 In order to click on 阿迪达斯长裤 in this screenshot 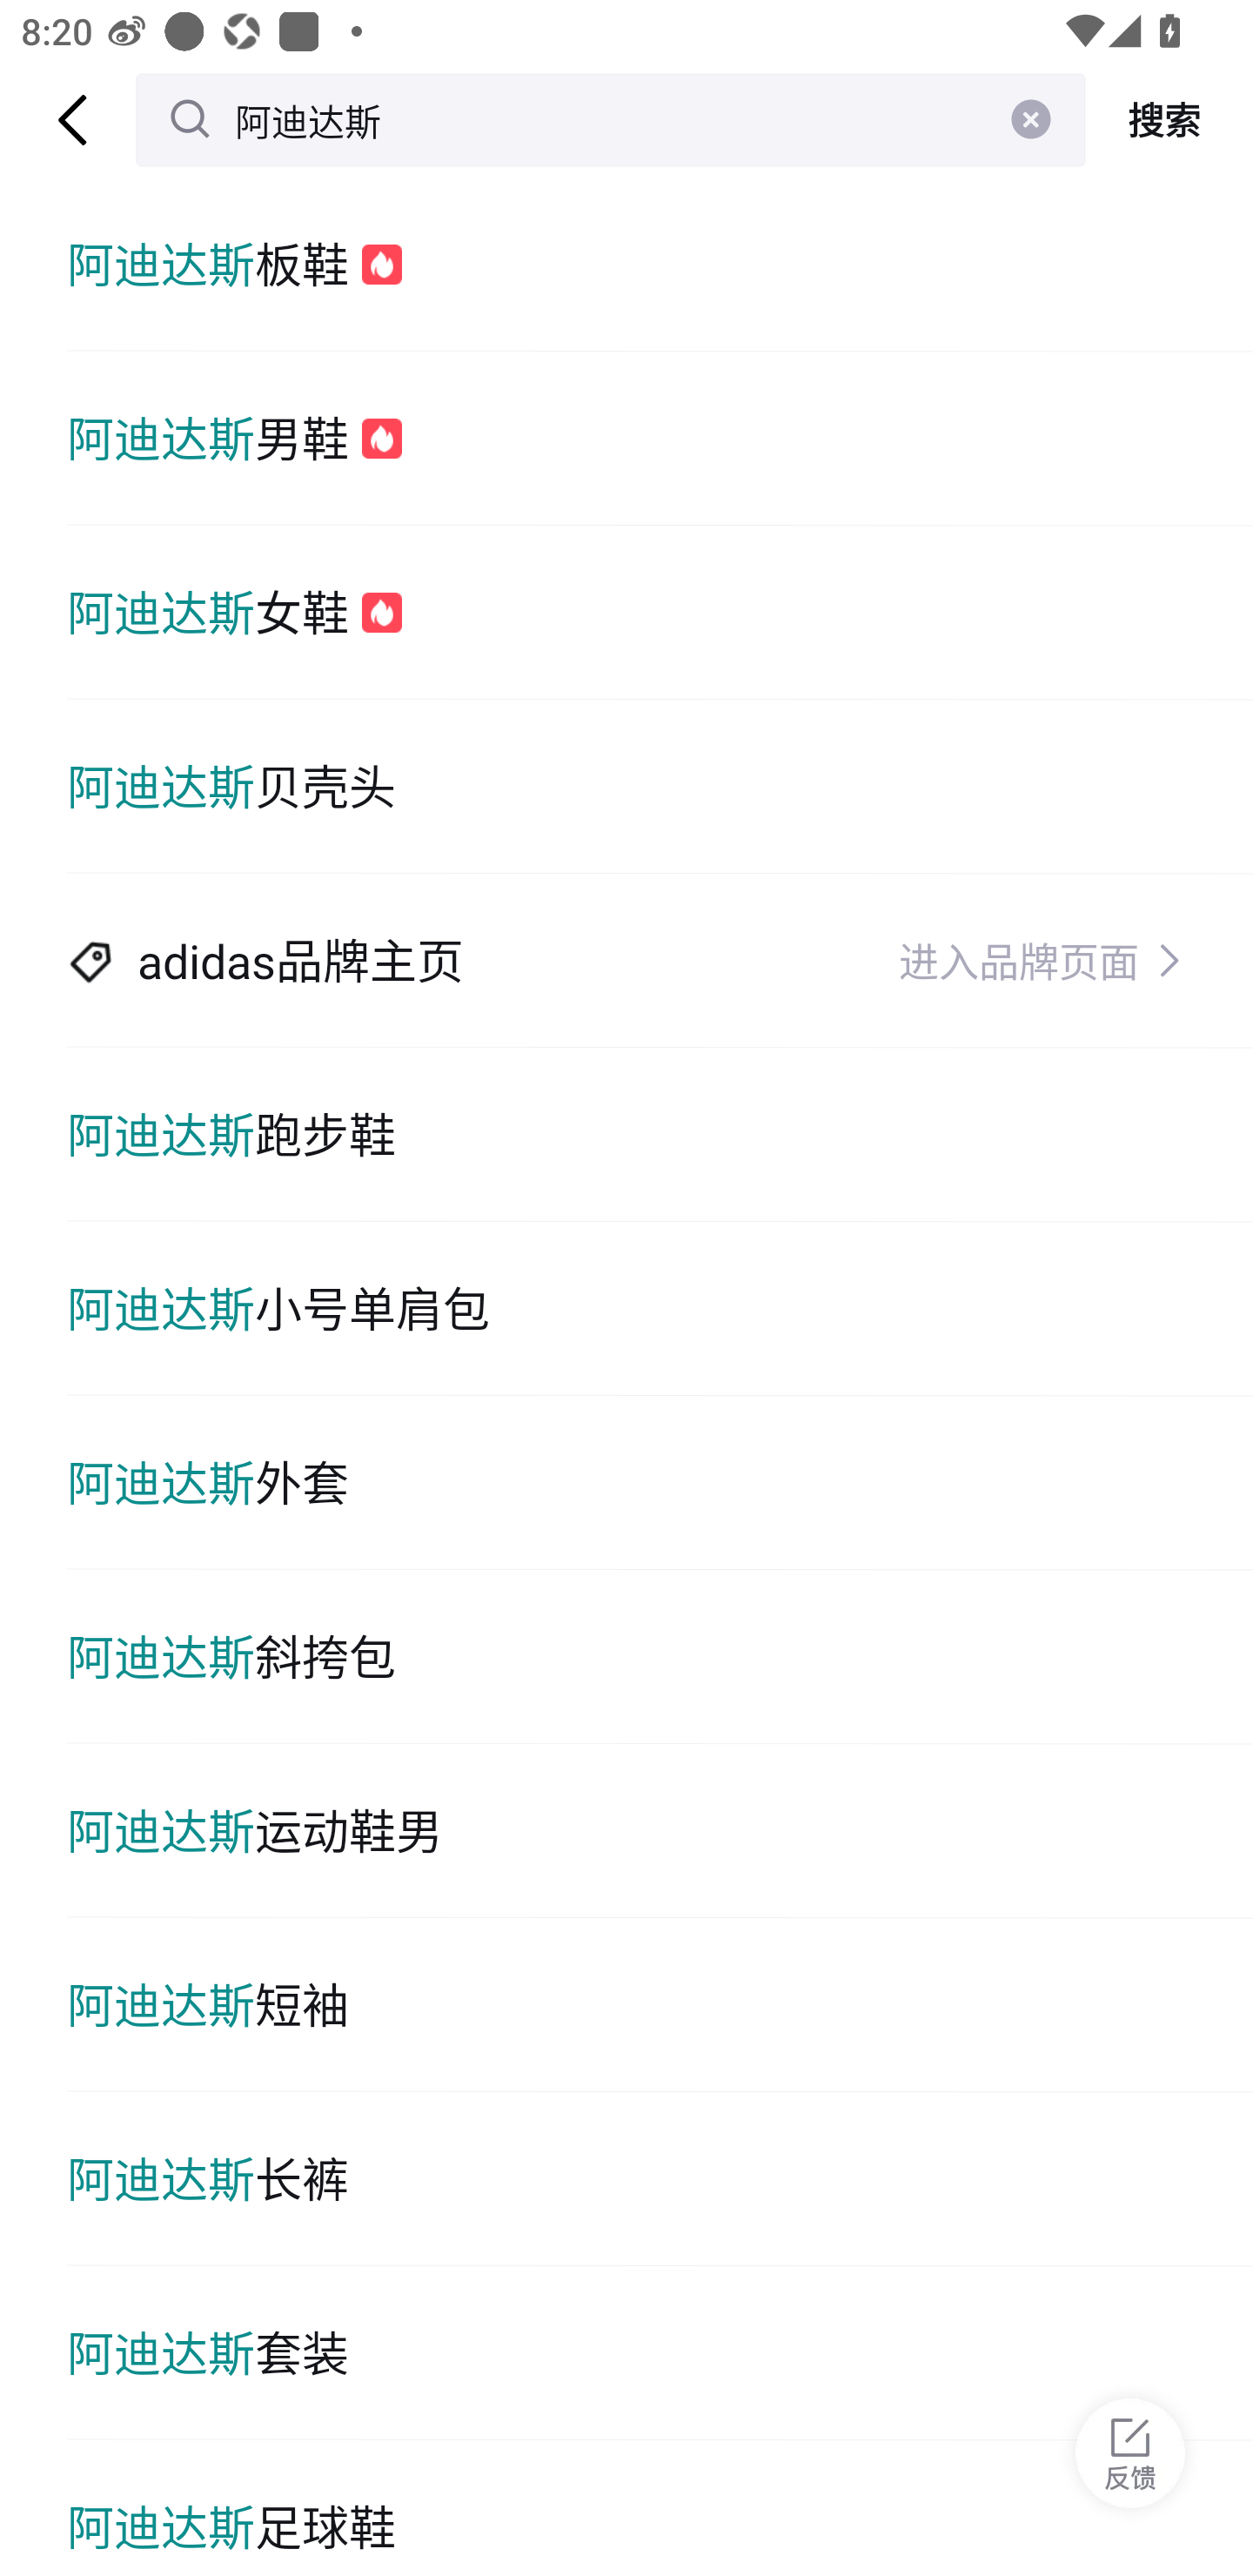, I will do `click(660, 2179)`.